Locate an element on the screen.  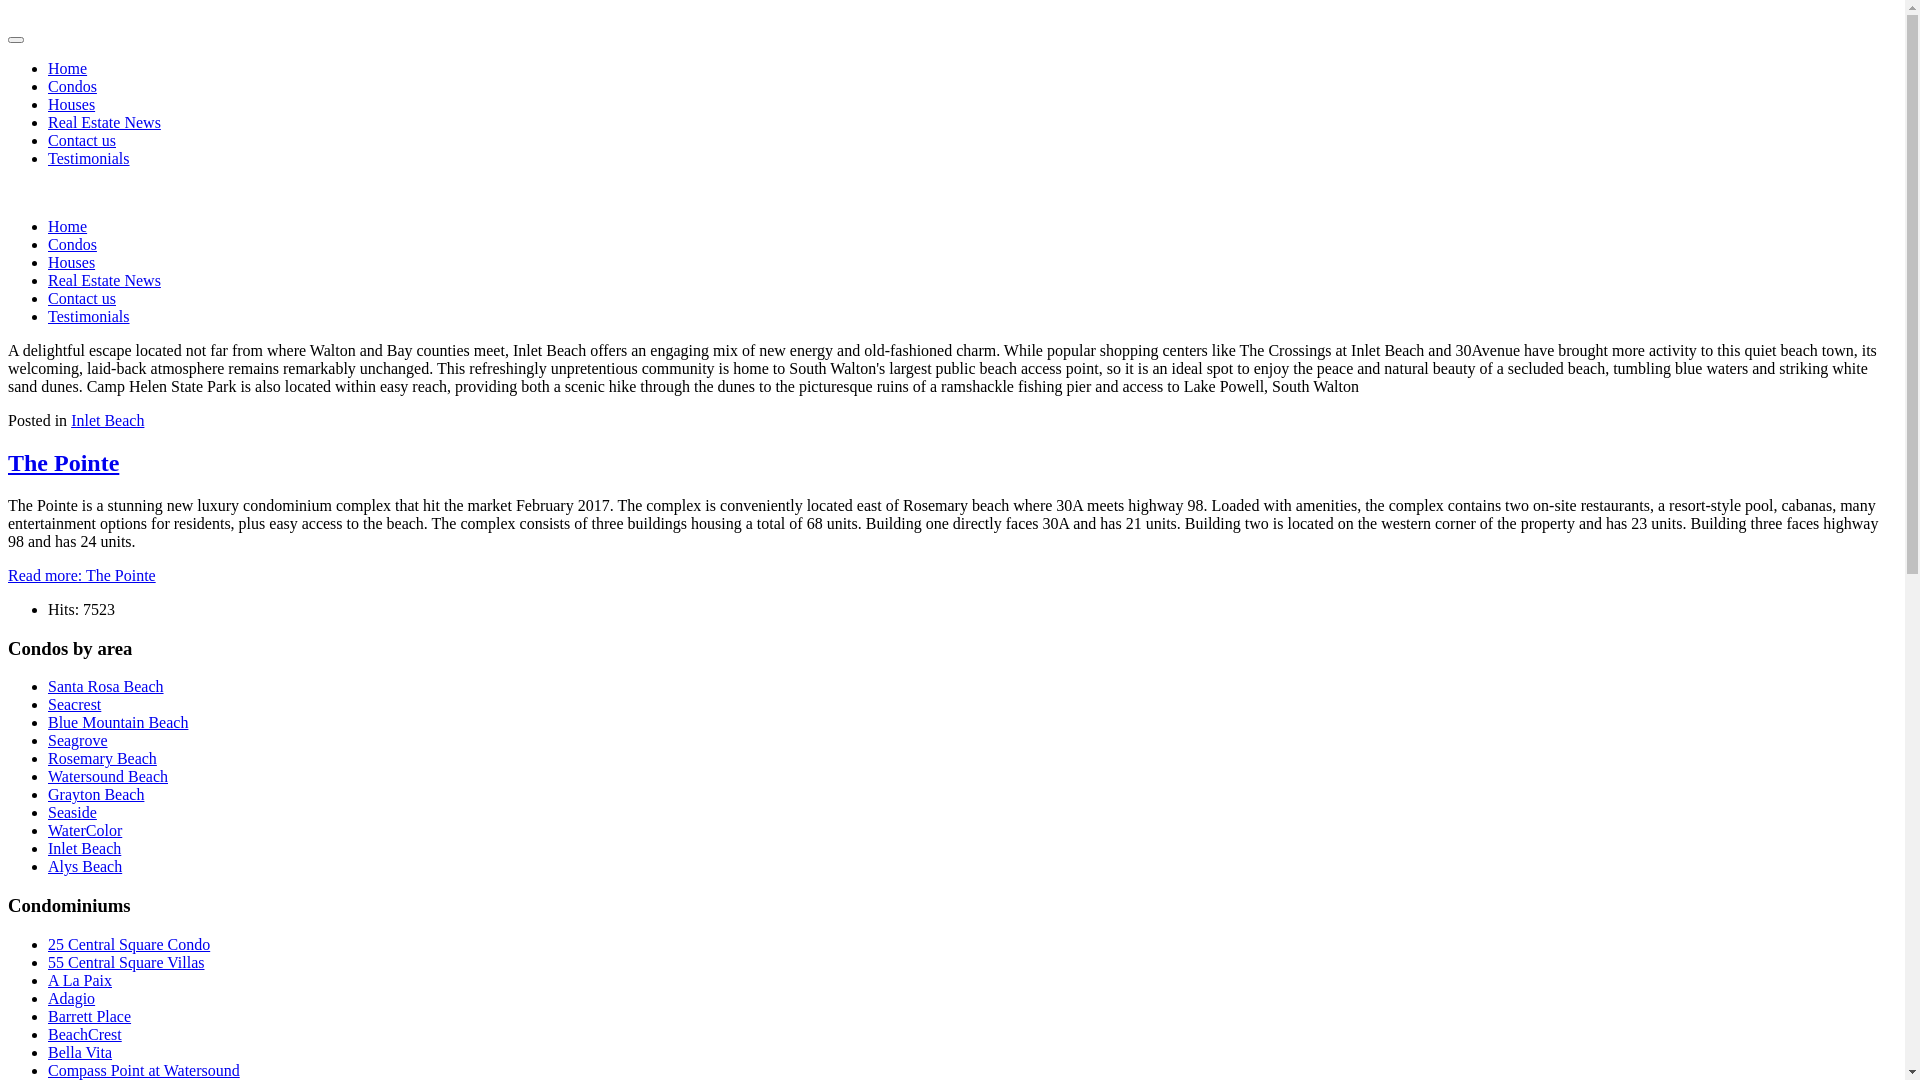
Alys Beach is located at coordinates (85, 866).